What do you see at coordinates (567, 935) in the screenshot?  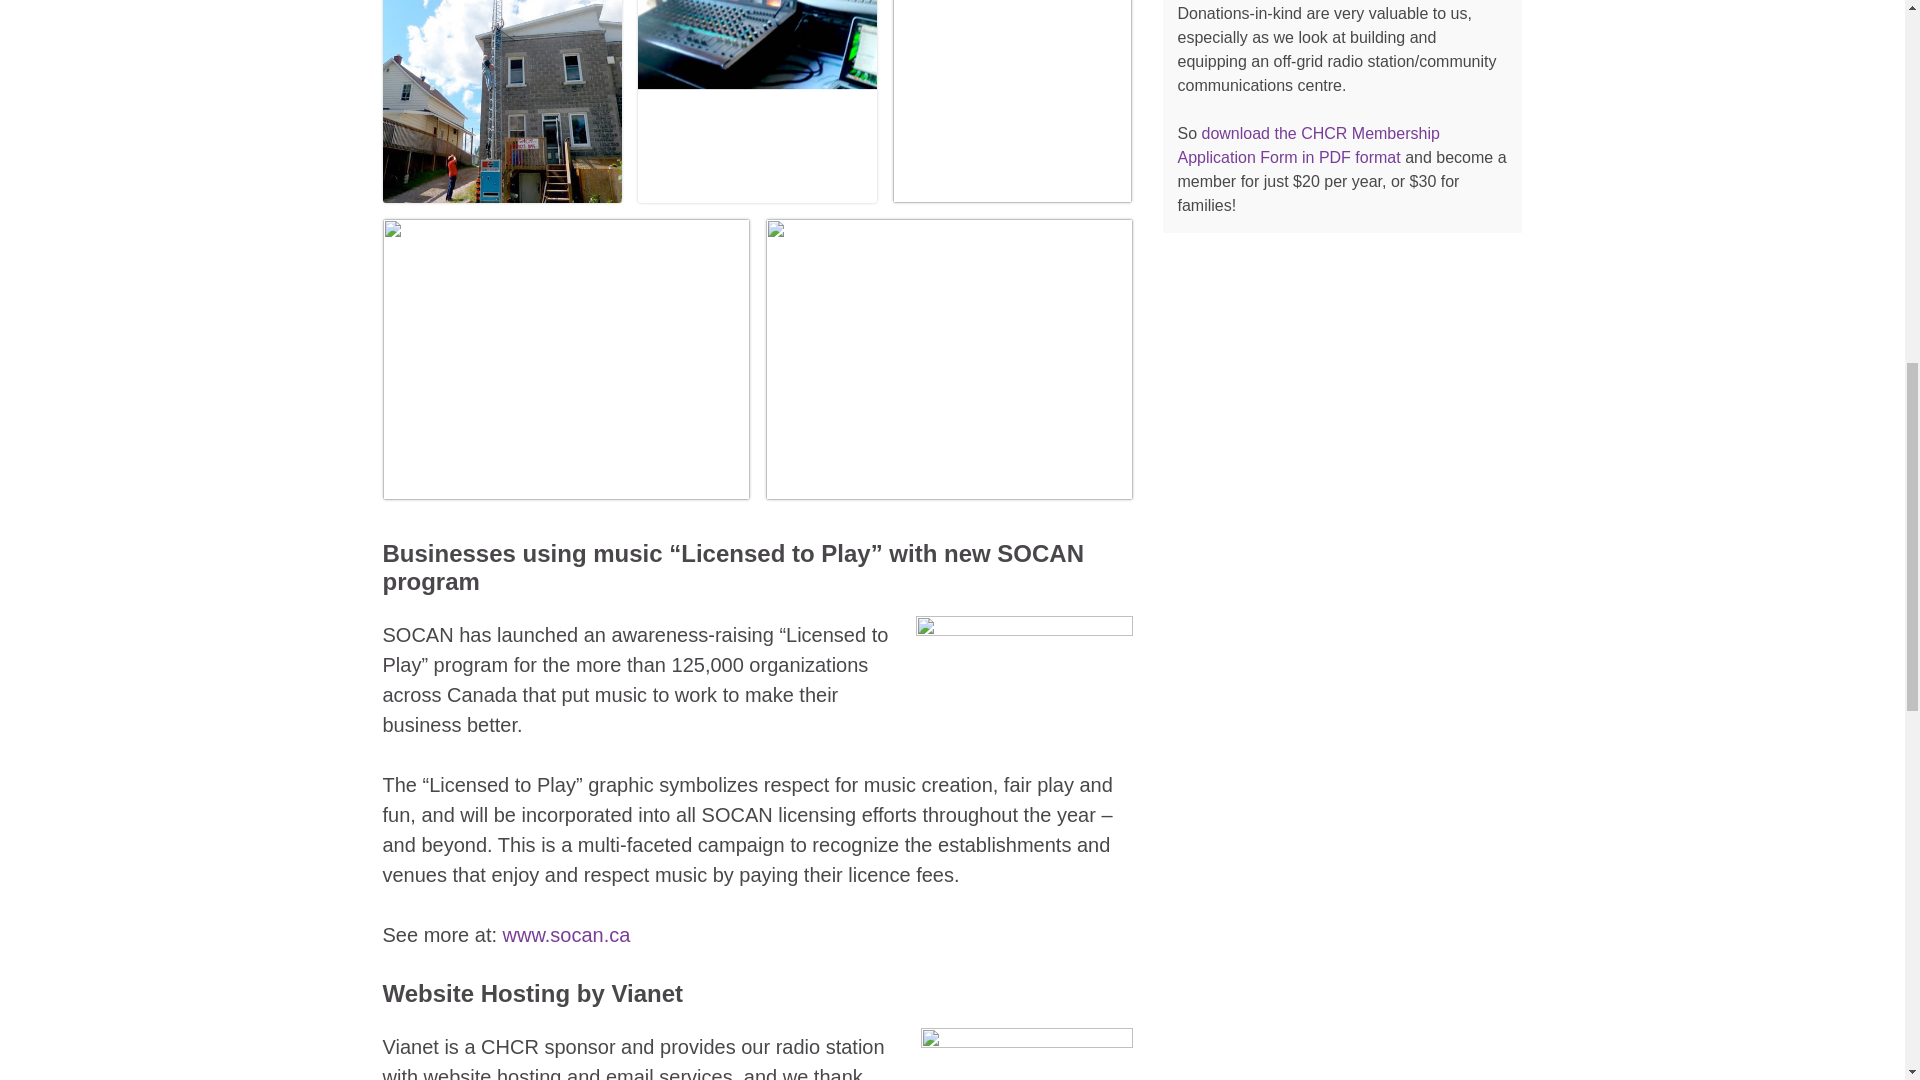 I see `www.socan.ca` at bounding box center [567, 935].